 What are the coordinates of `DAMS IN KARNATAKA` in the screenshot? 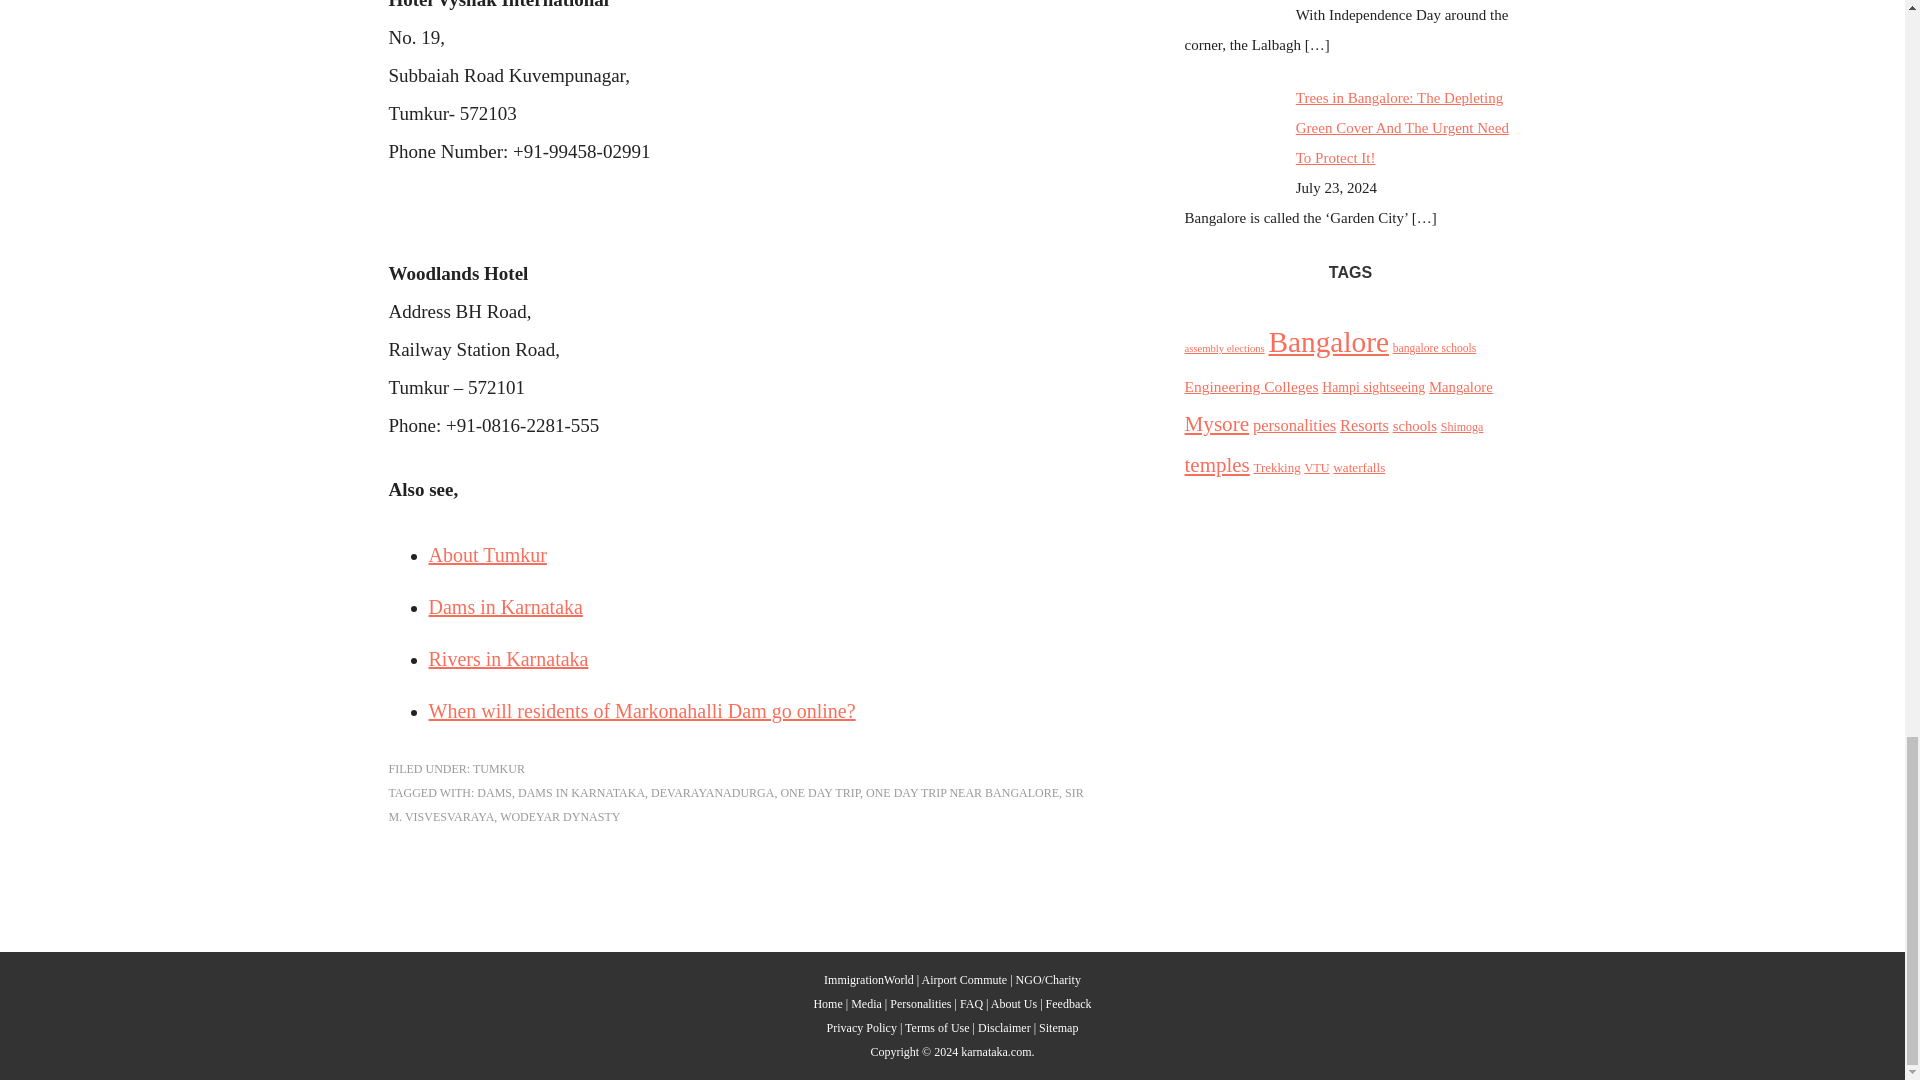 It's located at (582, 793).